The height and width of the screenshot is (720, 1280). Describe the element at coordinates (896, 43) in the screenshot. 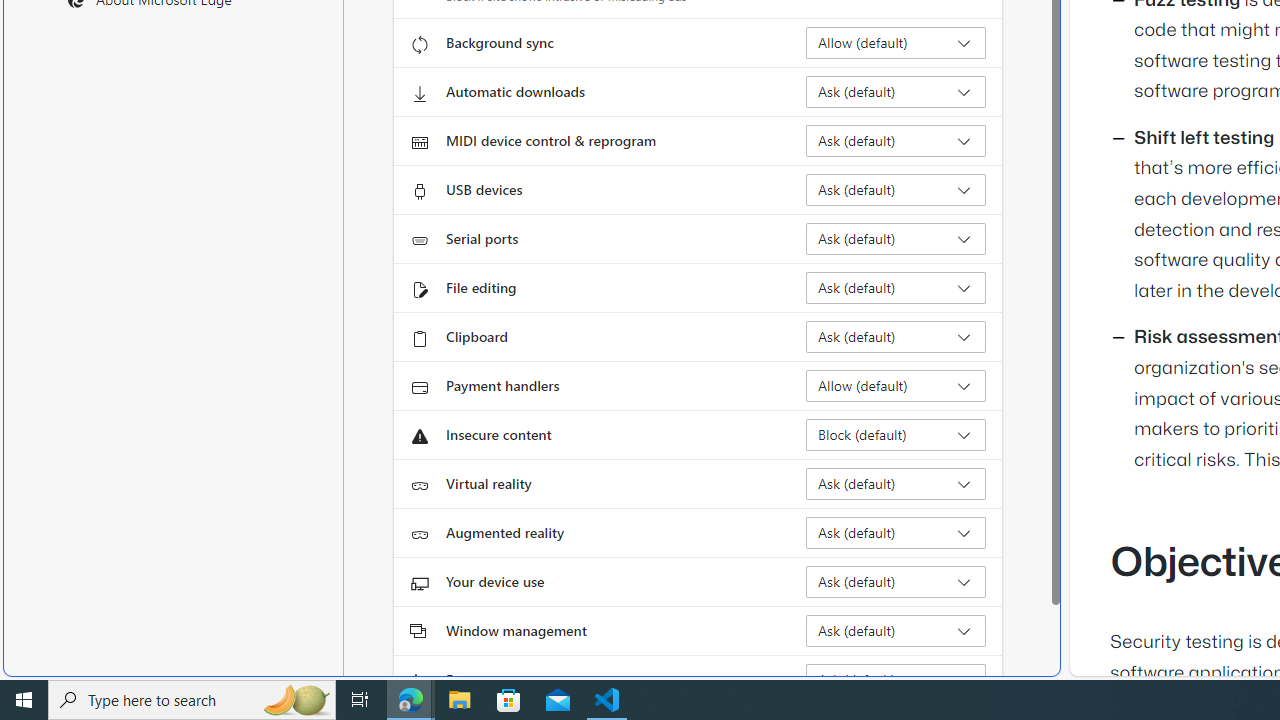

I see `Background sync Allow (default)` at that location.